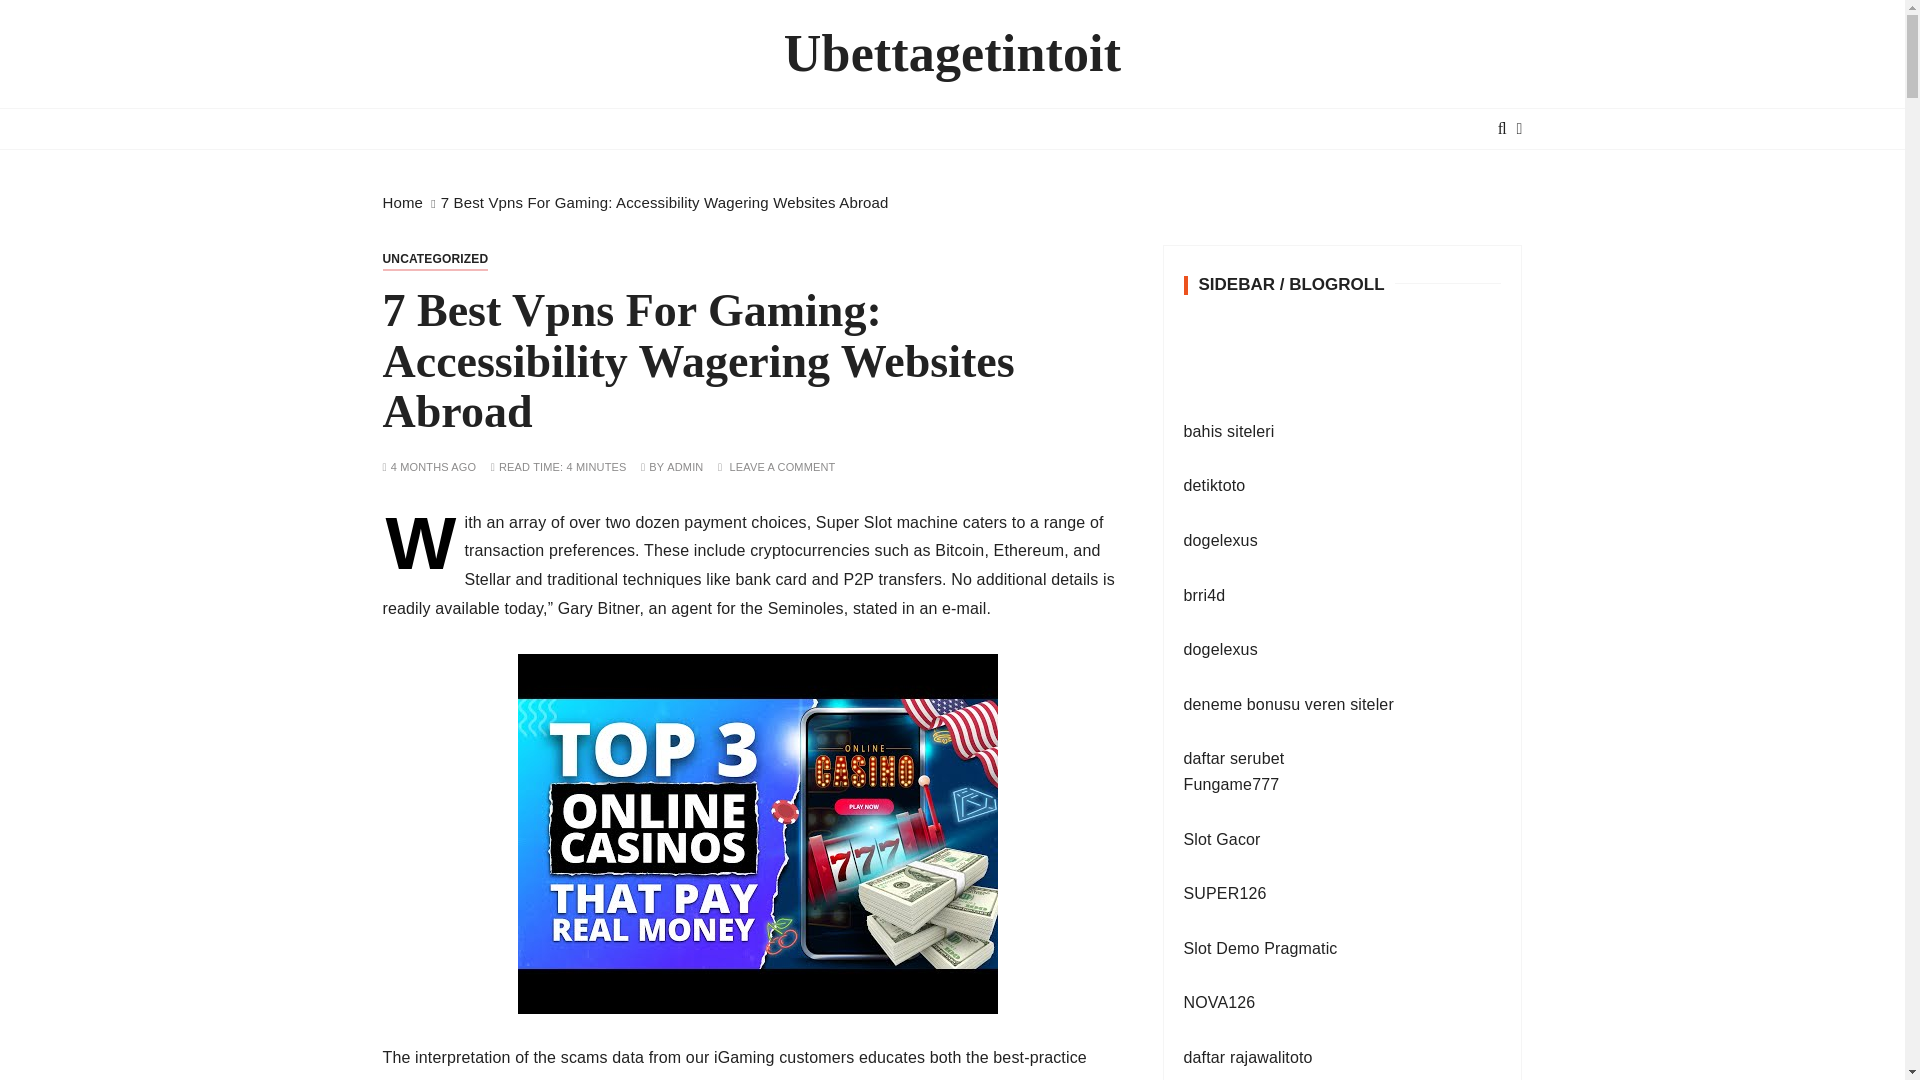 This screenshot has width=1920, height=1080. Describe the element at coordinates (1288, 704) in the screenshot. I see `deneme bonusu veren siteler` at that location.